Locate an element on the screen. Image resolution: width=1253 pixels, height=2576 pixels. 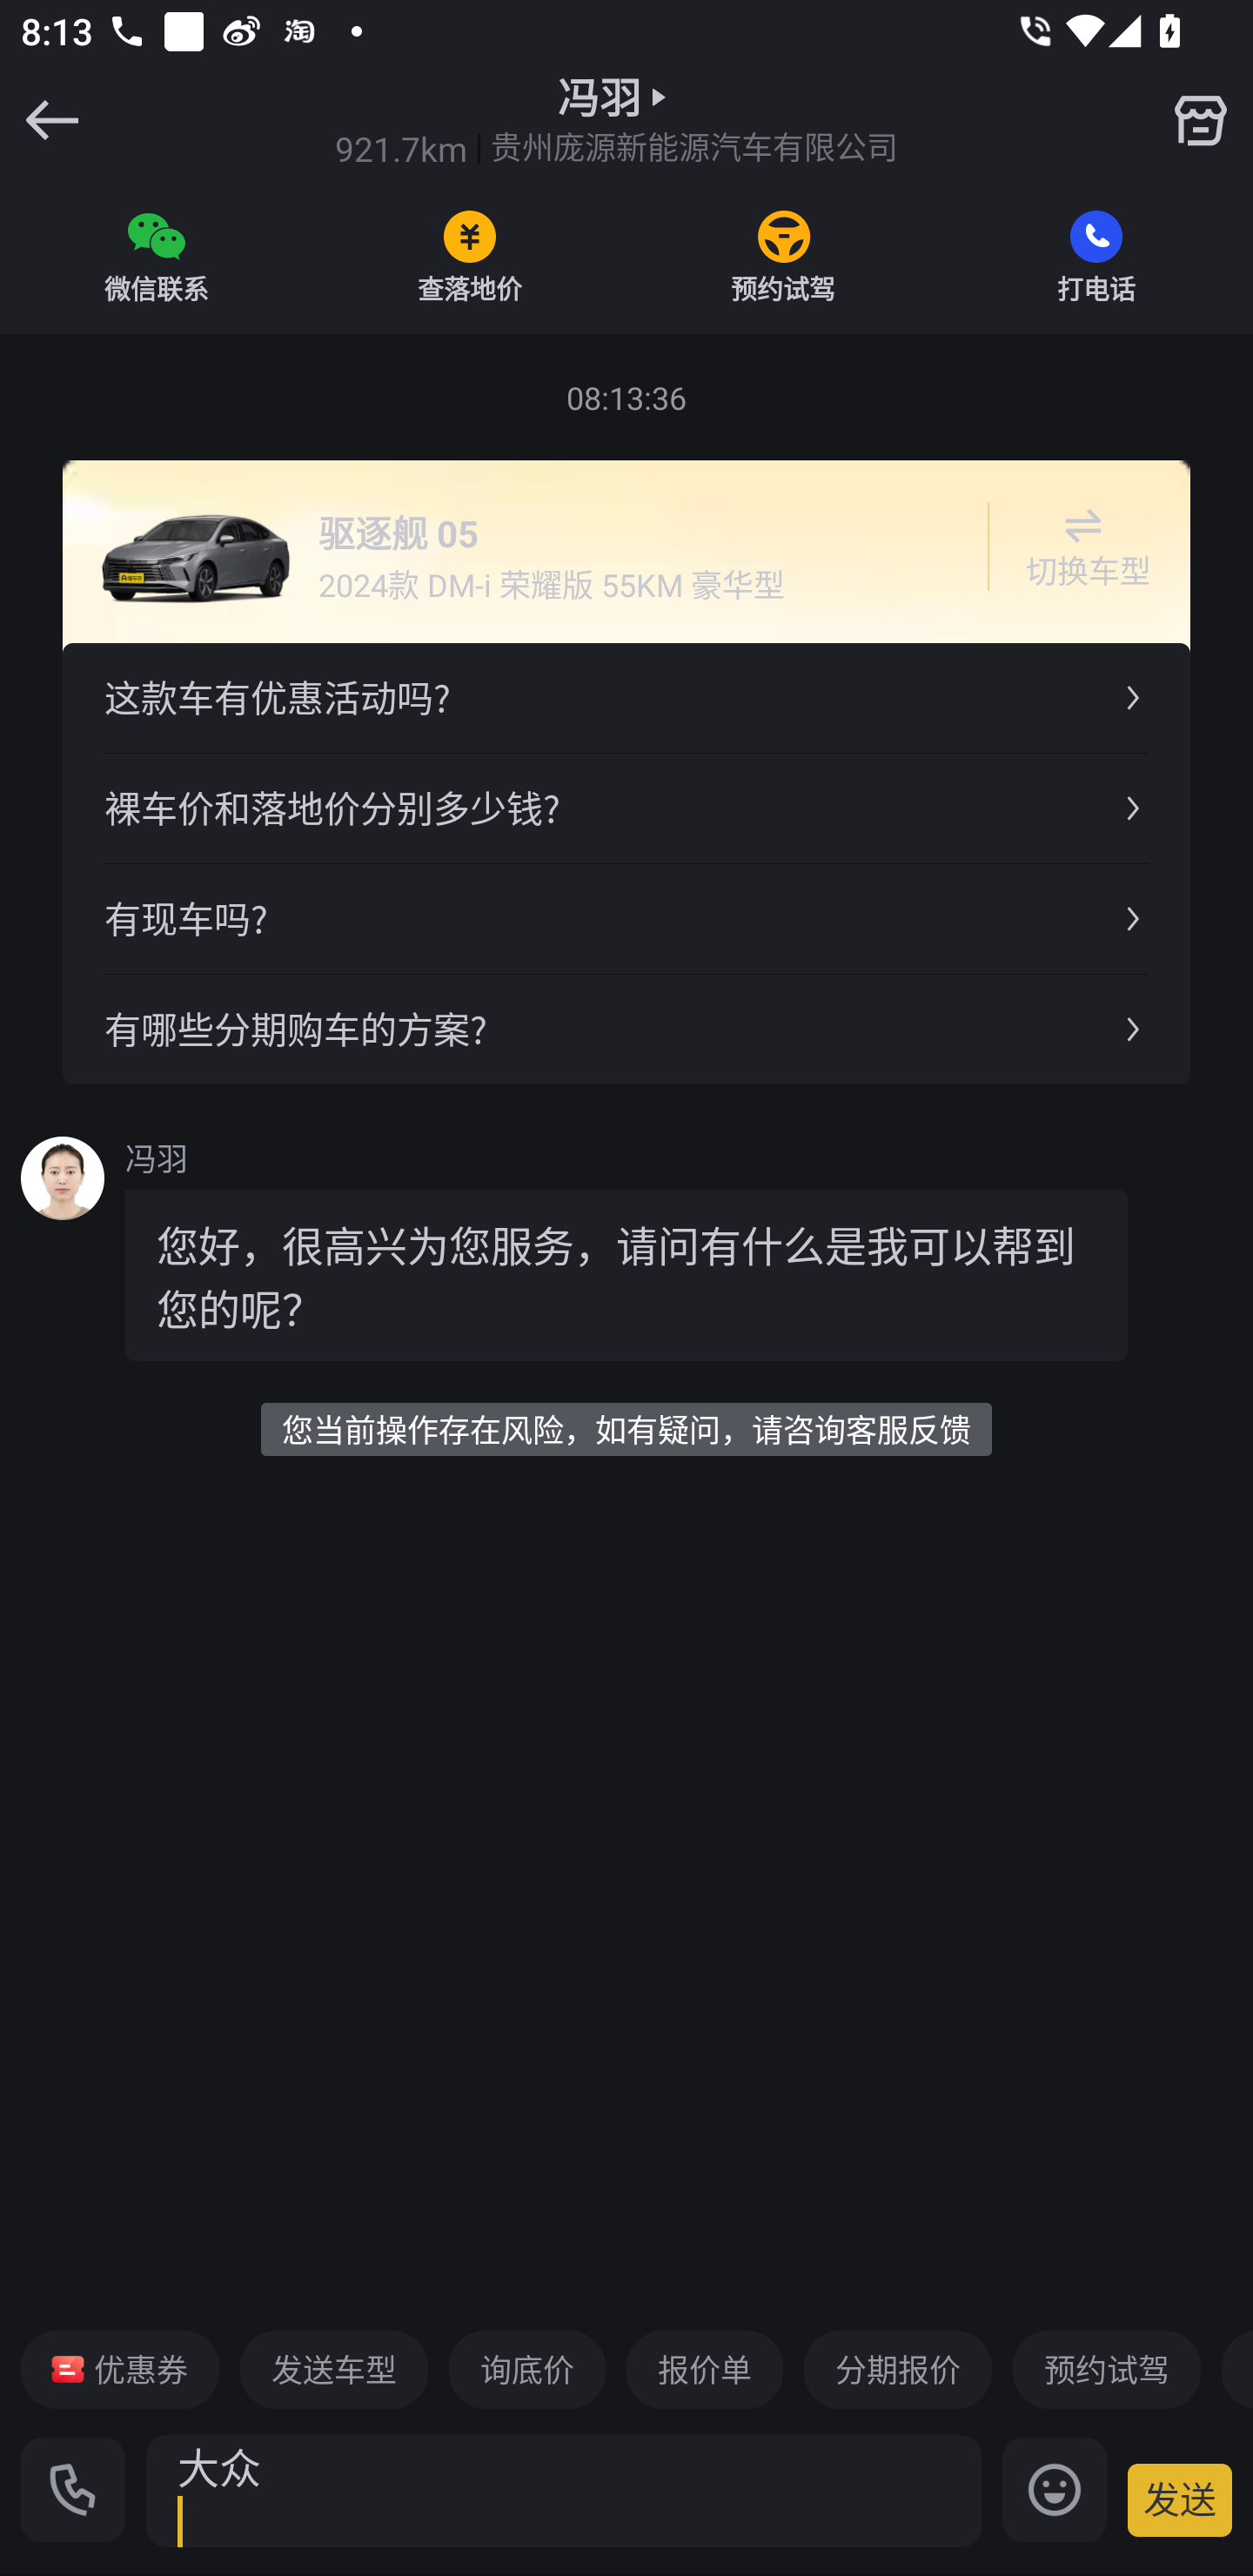
优惠券 is located at coordinates (120, 2369).